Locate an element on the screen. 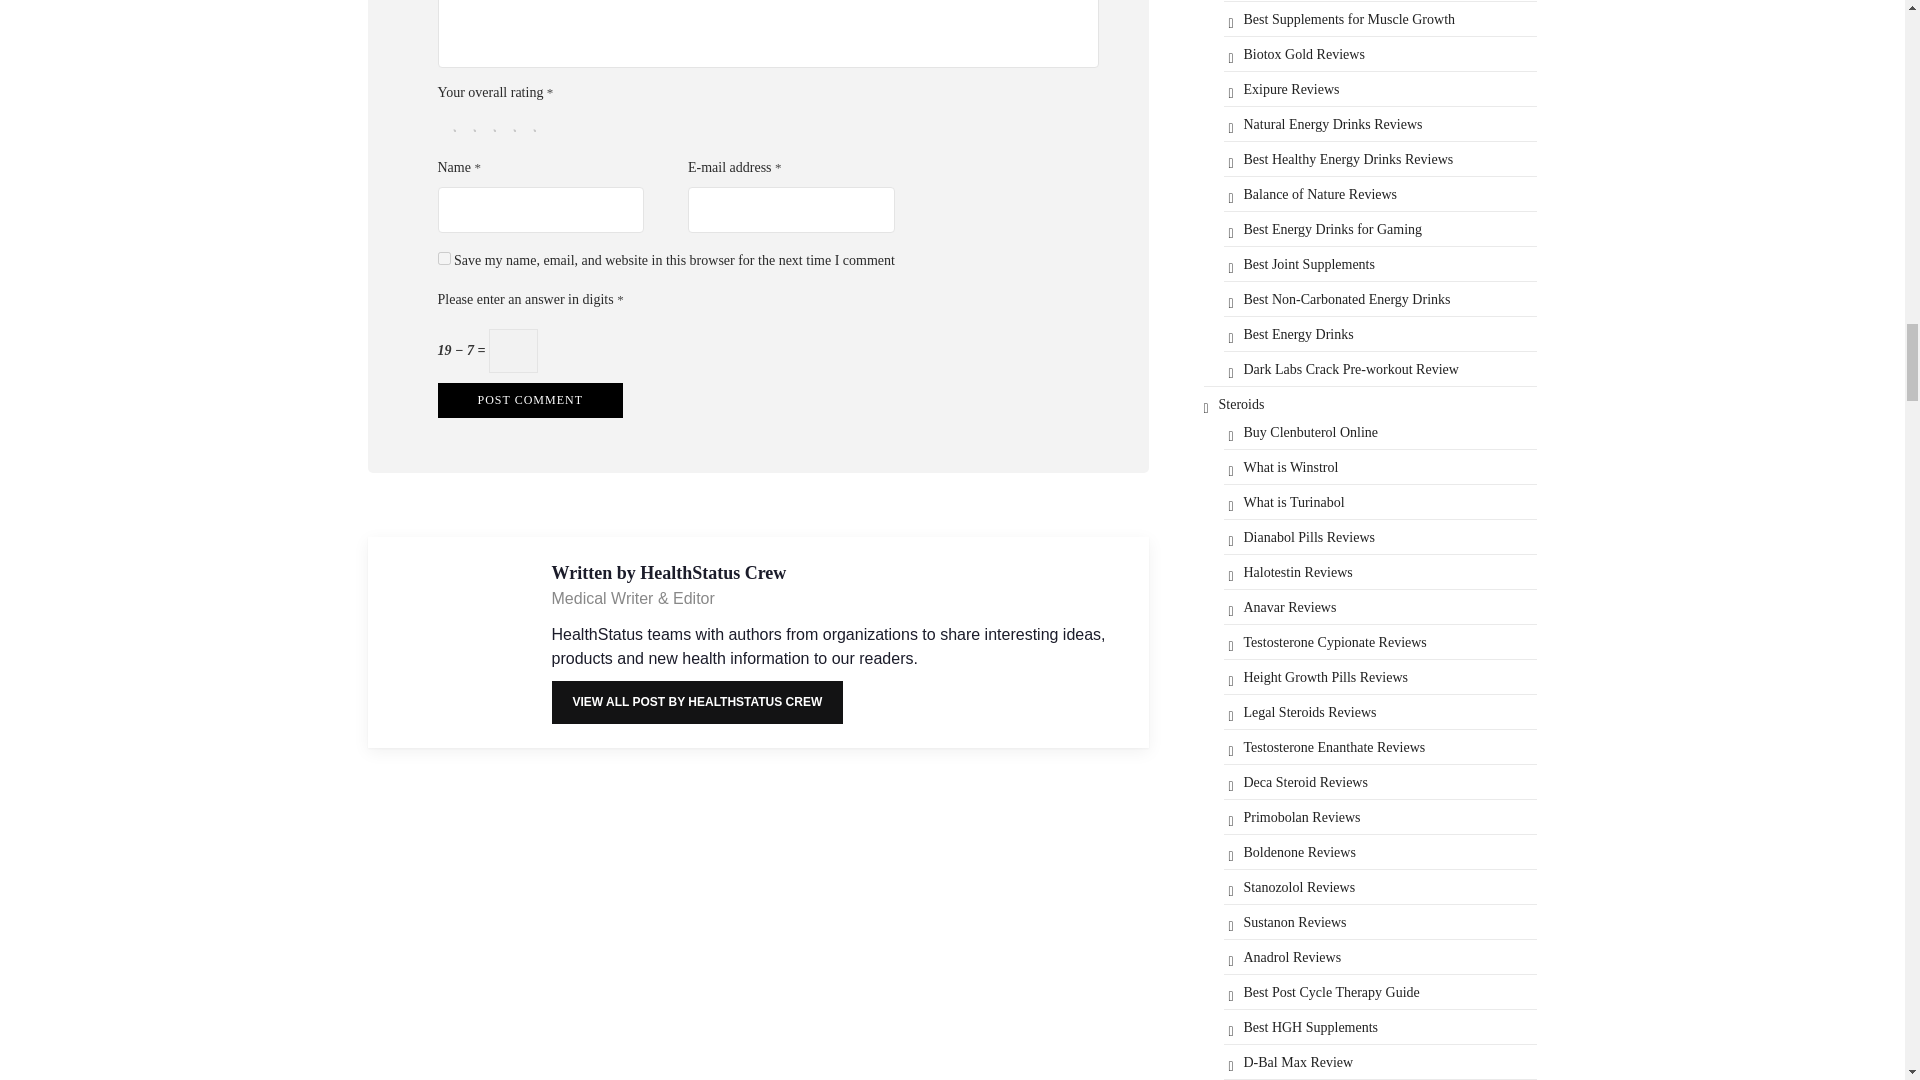 This screenshot has width=1920, height=1080. Post Comment is located at coordinates (530, 400).